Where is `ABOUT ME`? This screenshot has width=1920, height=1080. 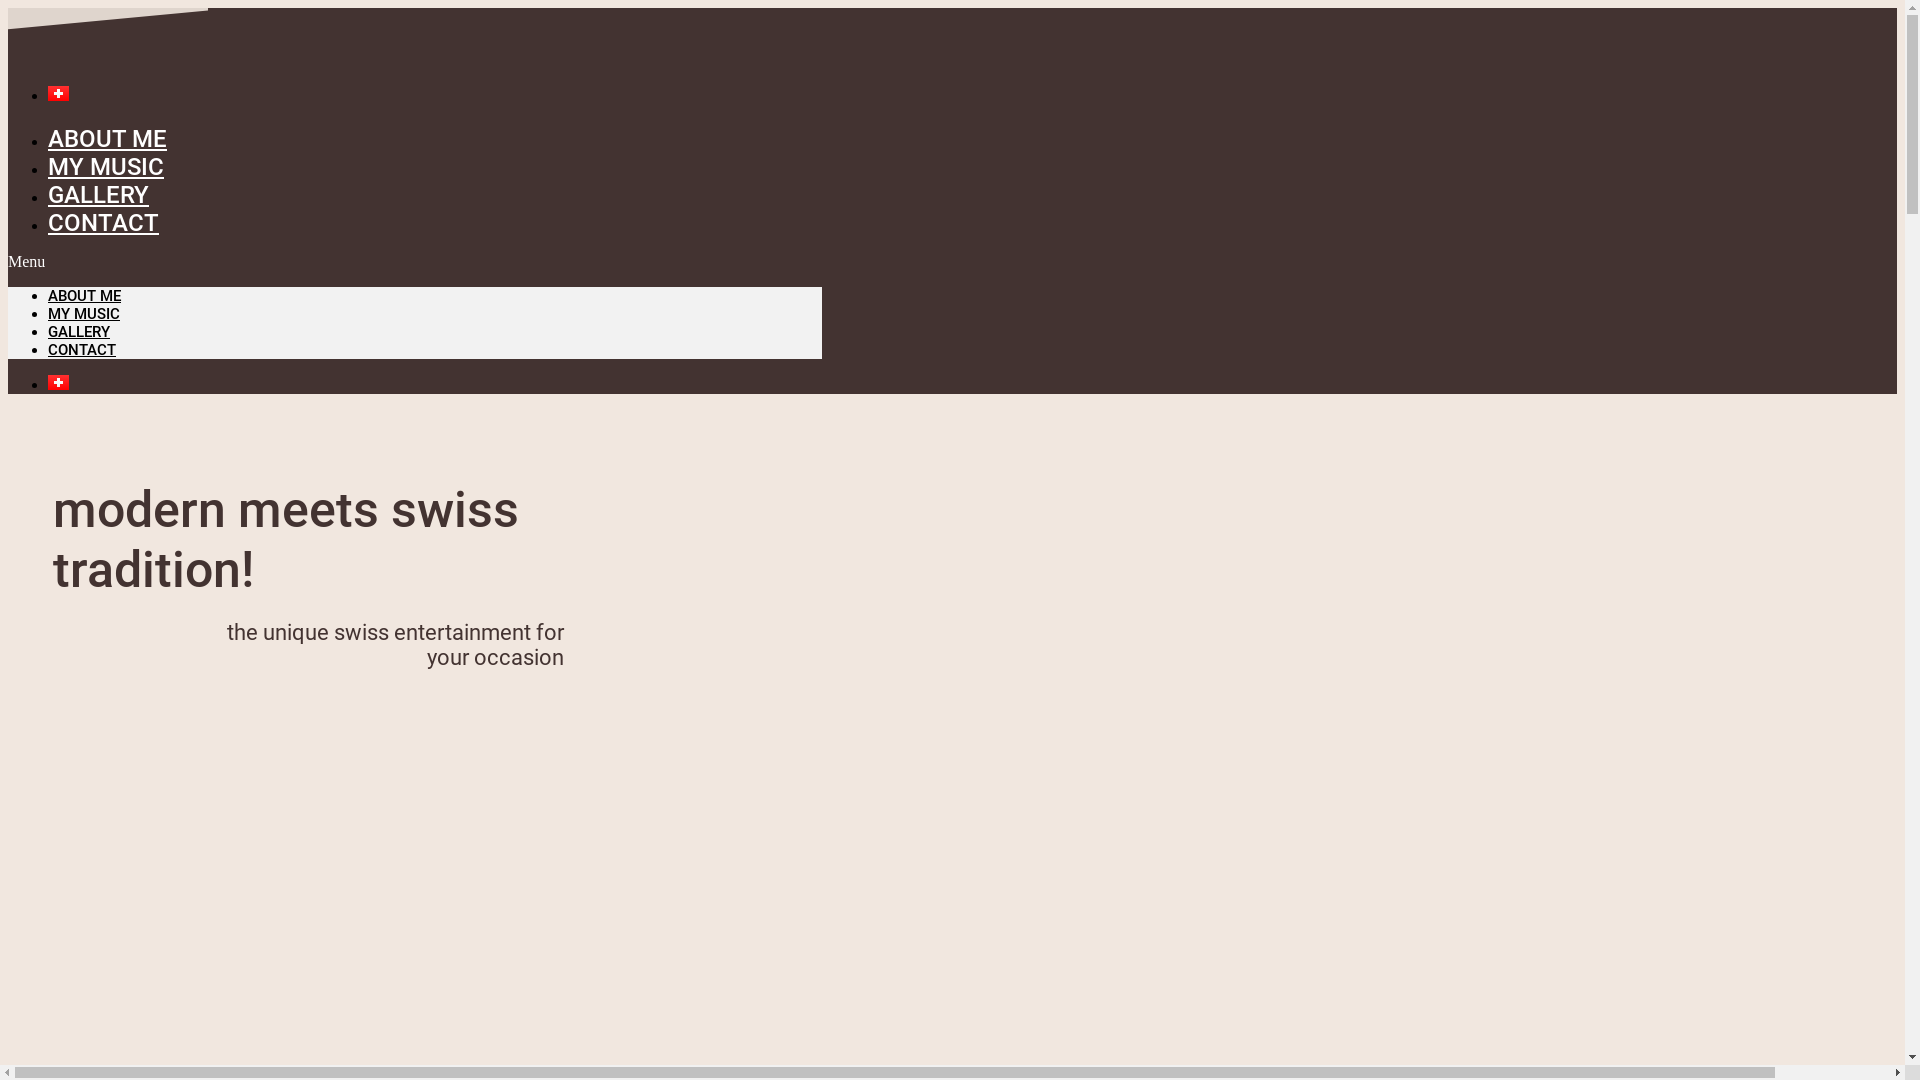 ABOUT ME is located at coordinates (108, 139).